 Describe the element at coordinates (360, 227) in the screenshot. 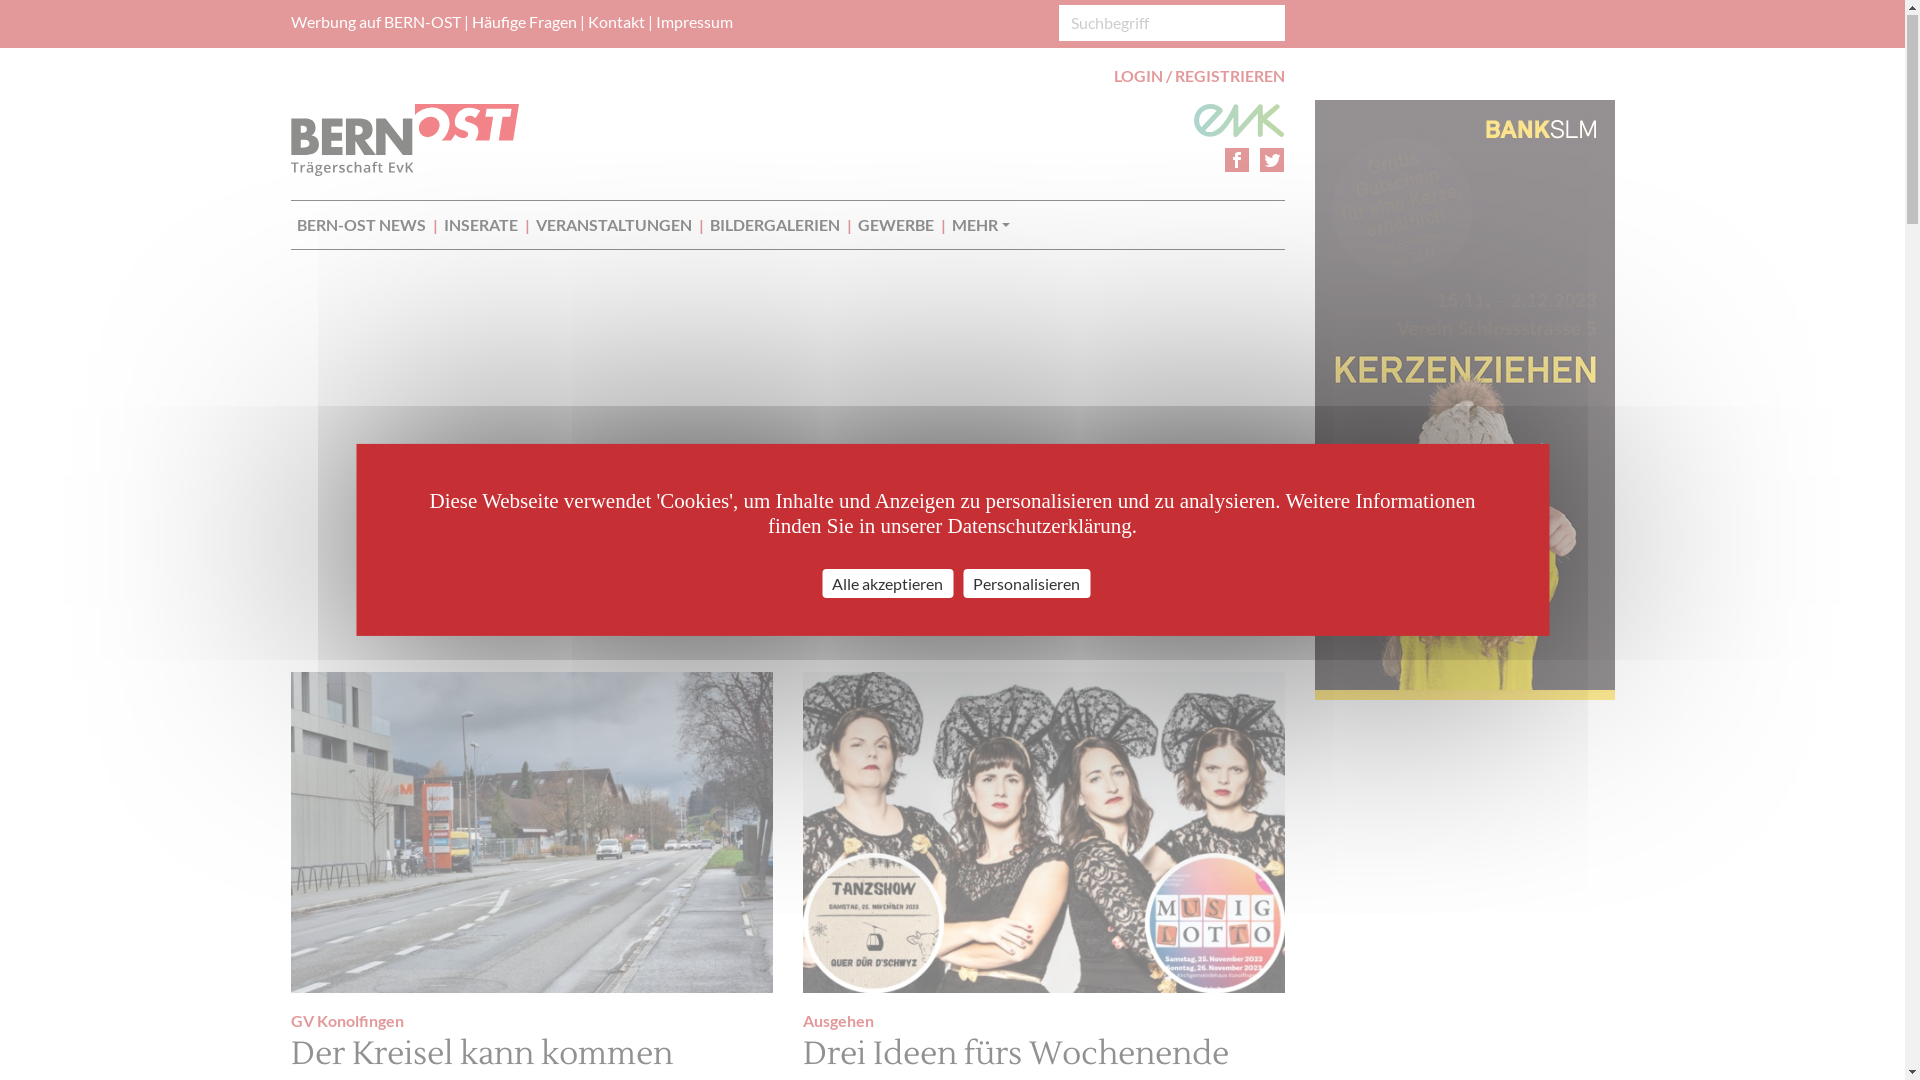

I see `BERN-OST NEWS` at that location.